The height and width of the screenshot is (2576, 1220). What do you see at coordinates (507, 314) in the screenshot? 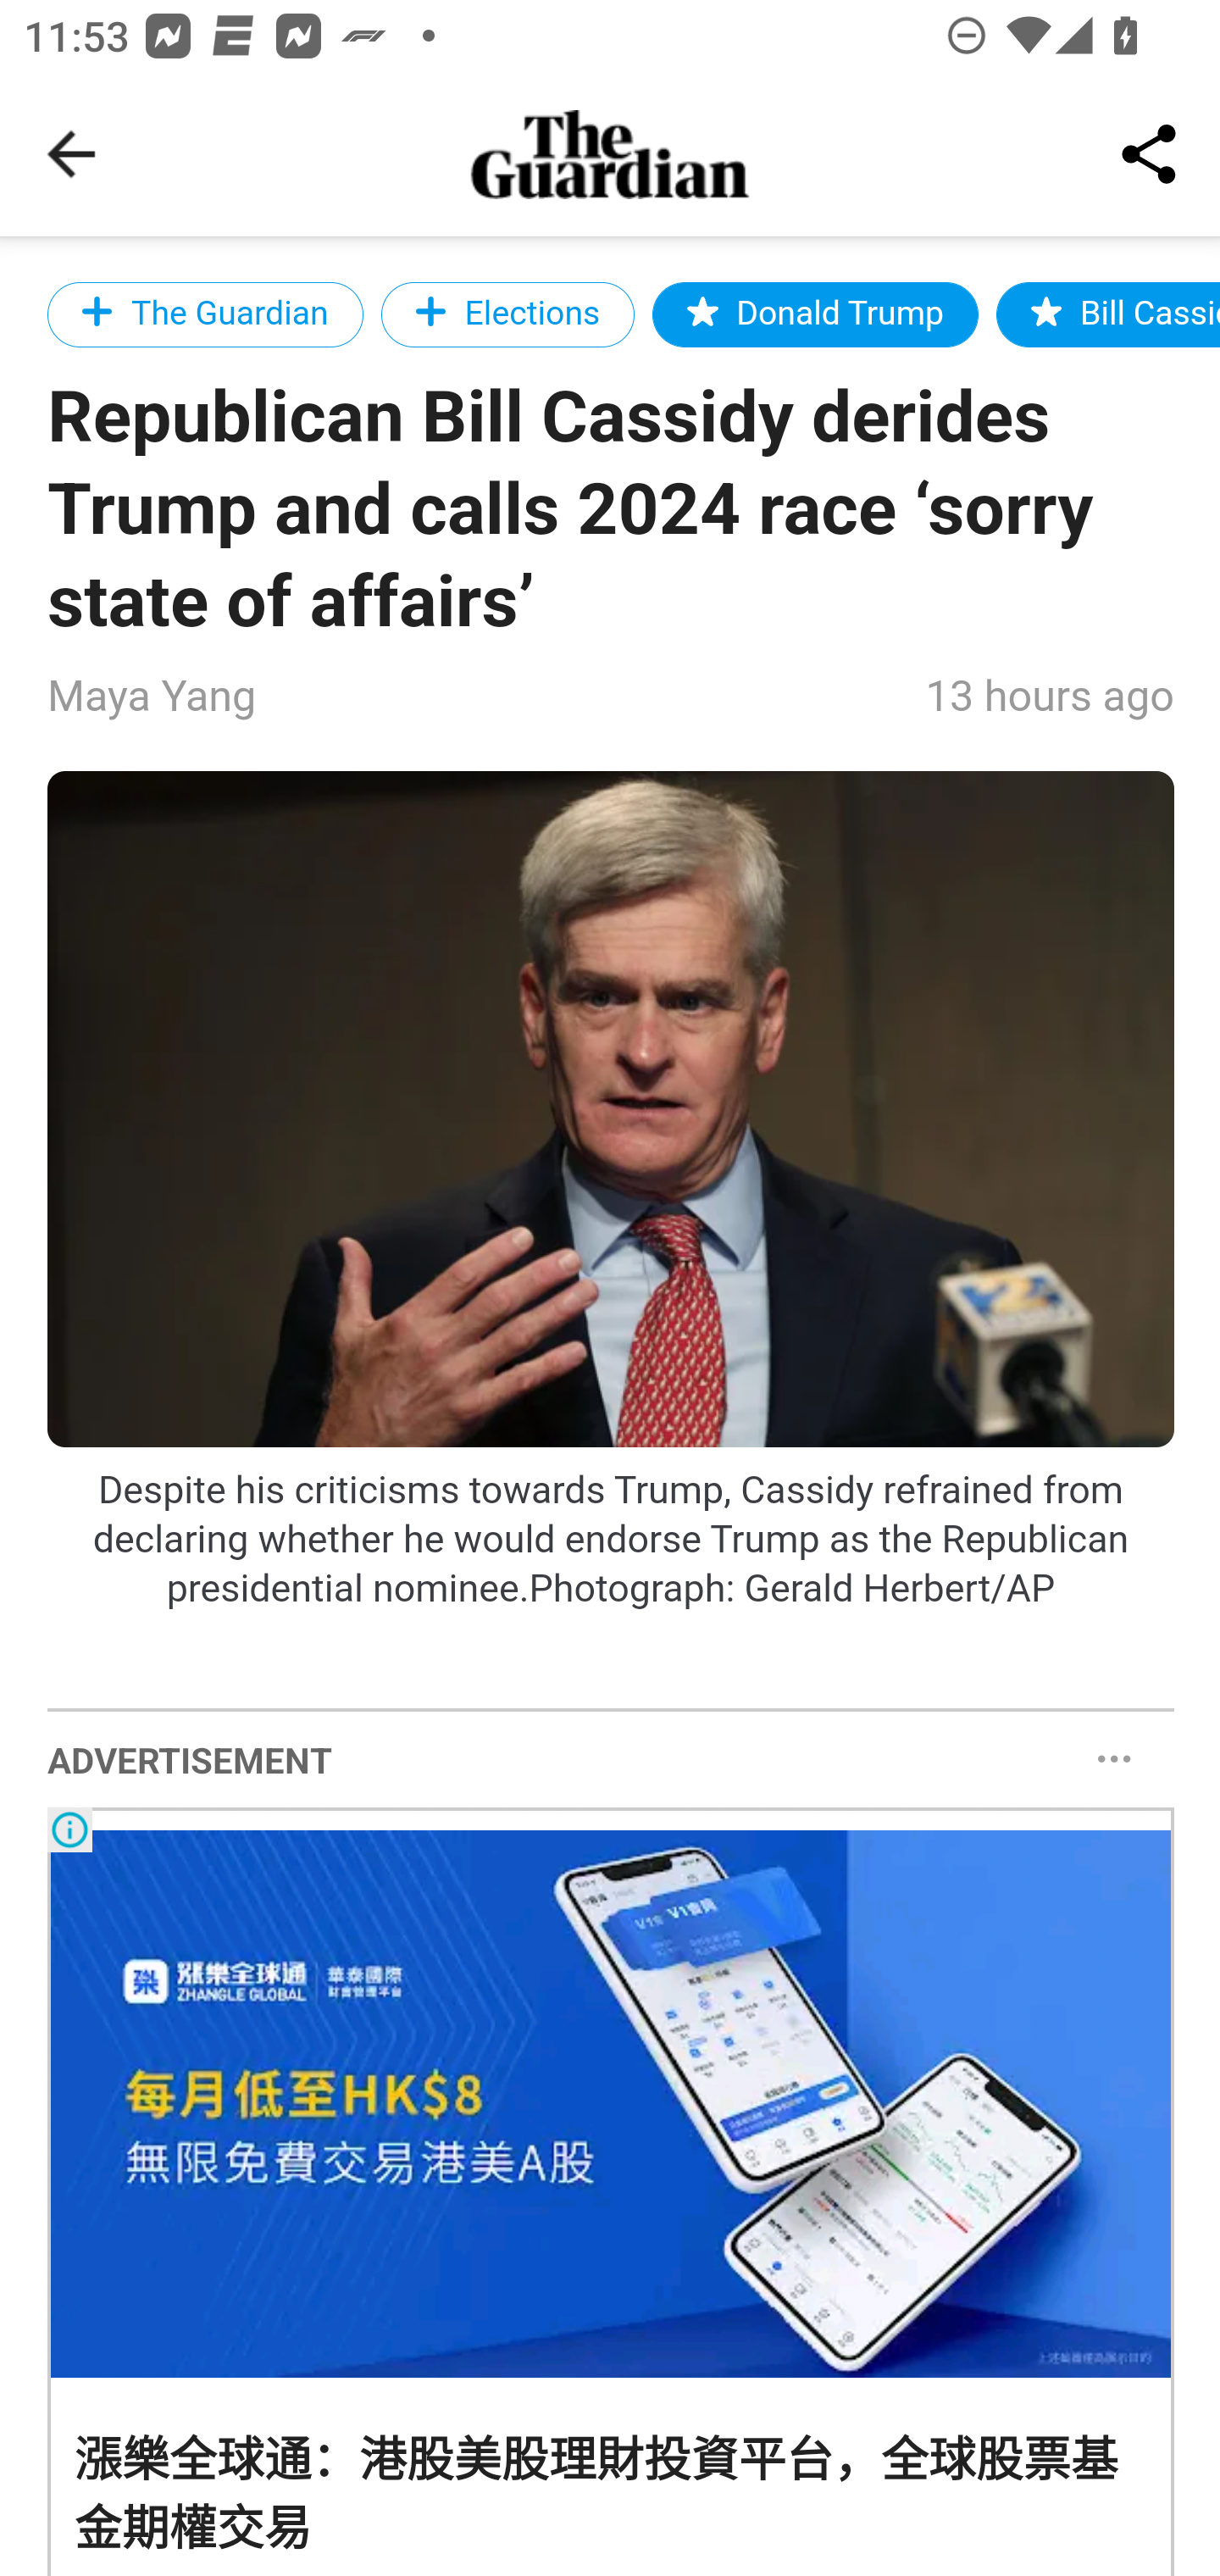
I see `Elections` at bounding box center [507, 314].